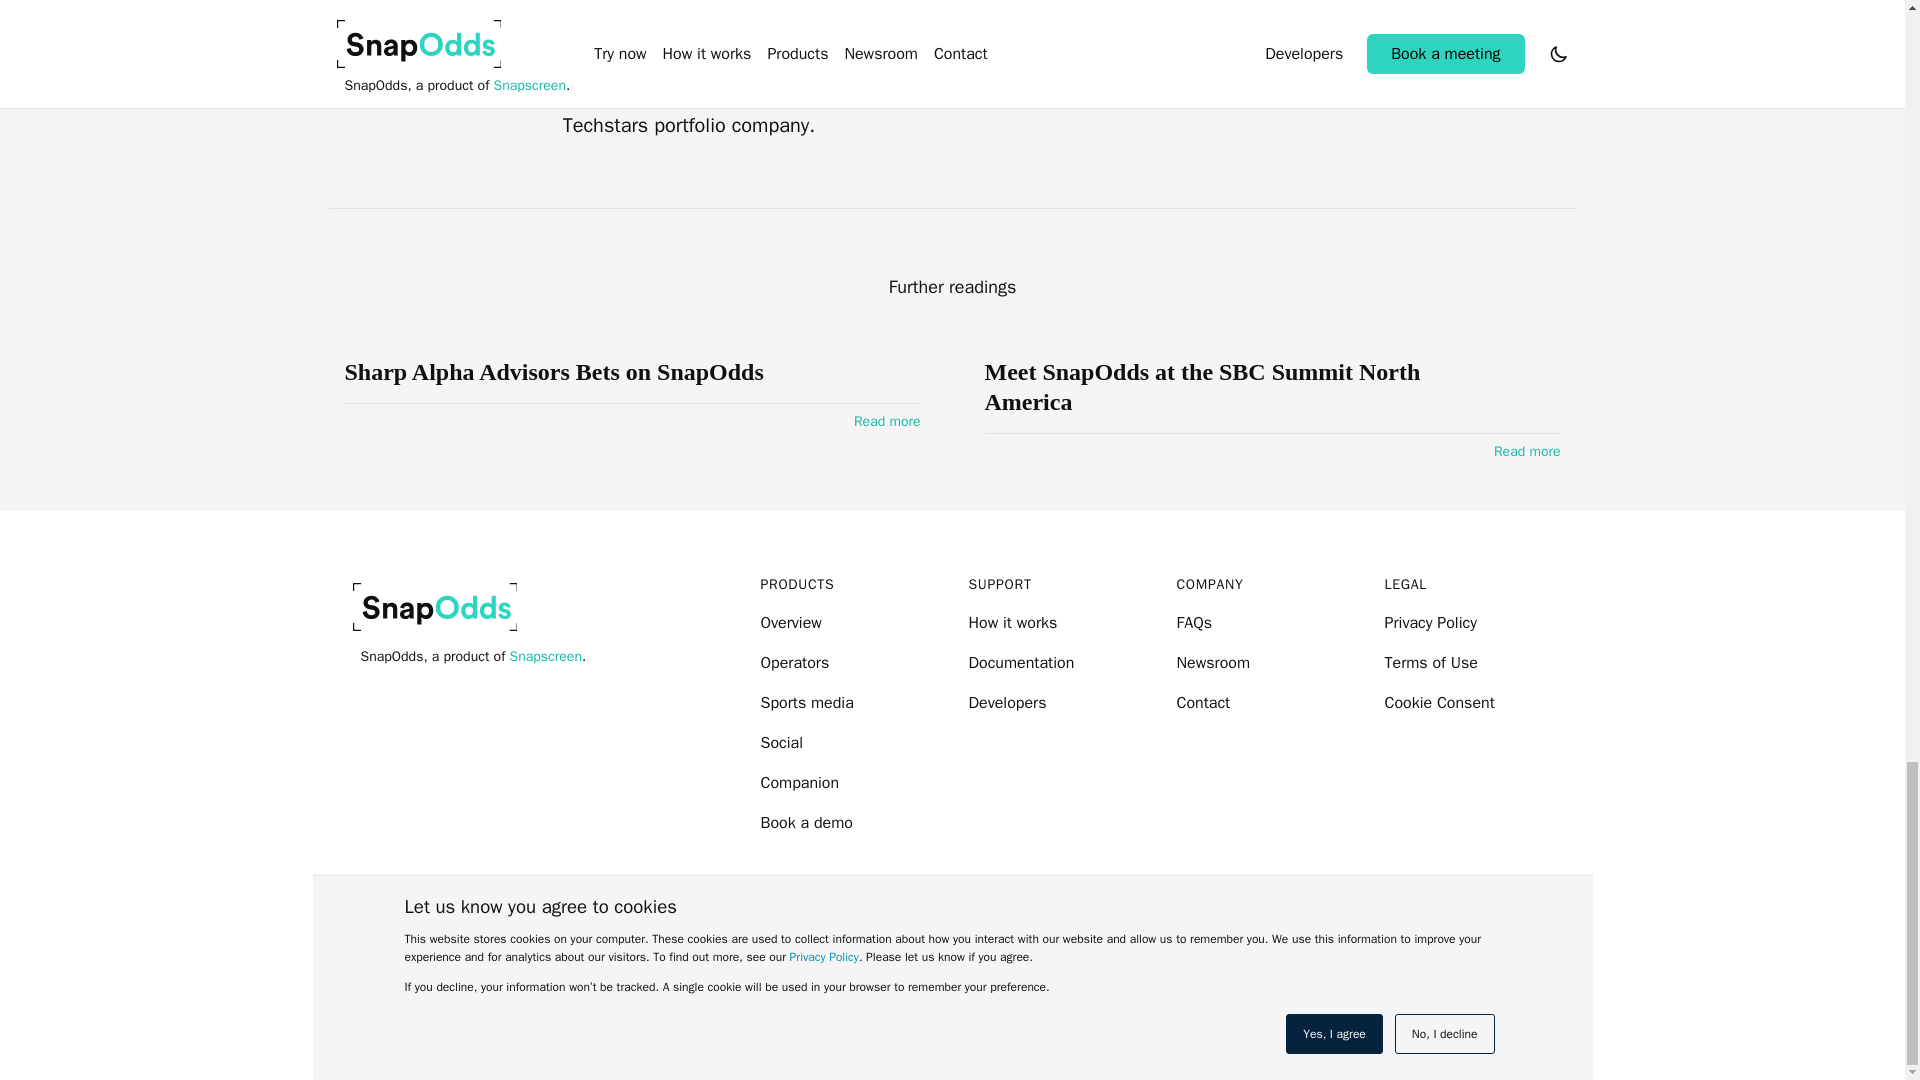 This screenshot has height=1080, width=1920. I want to click on Book a demo, so click(806, 823).